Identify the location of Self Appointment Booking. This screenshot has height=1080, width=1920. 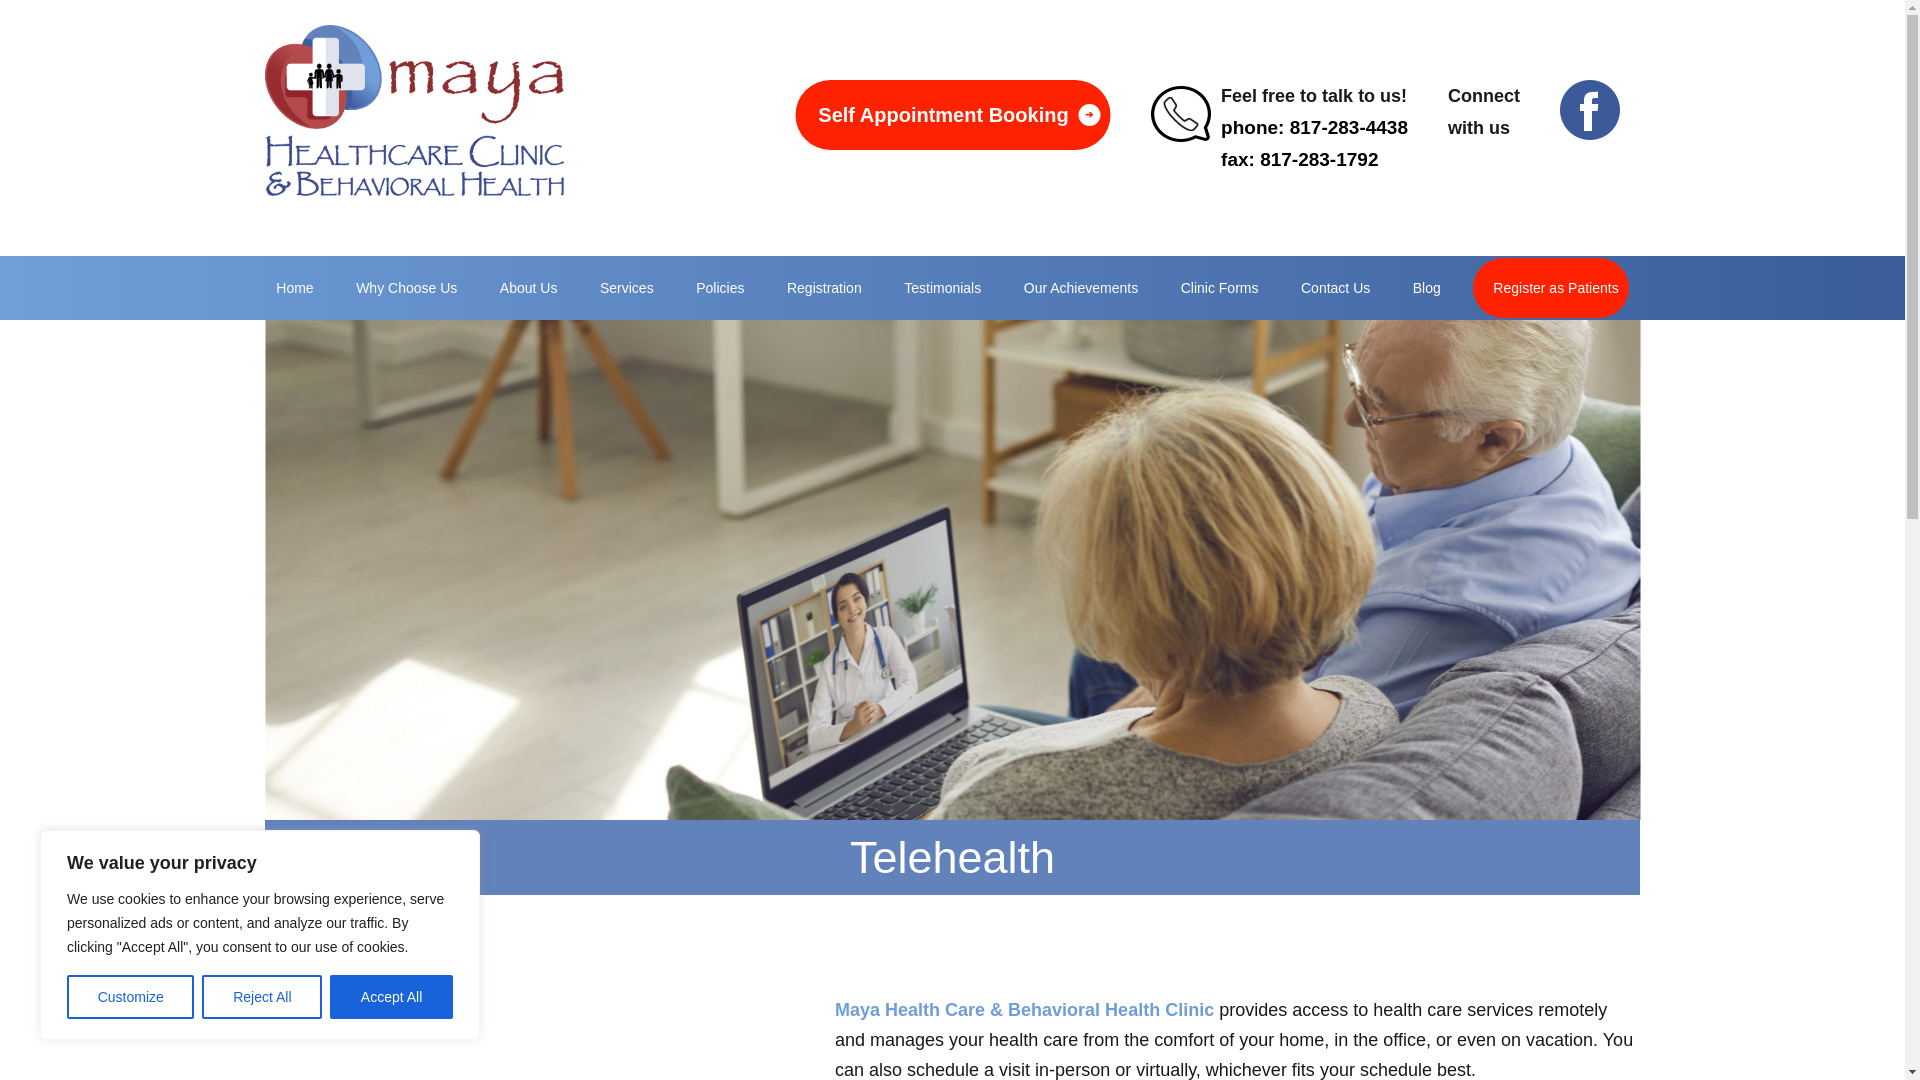
(952, 114).